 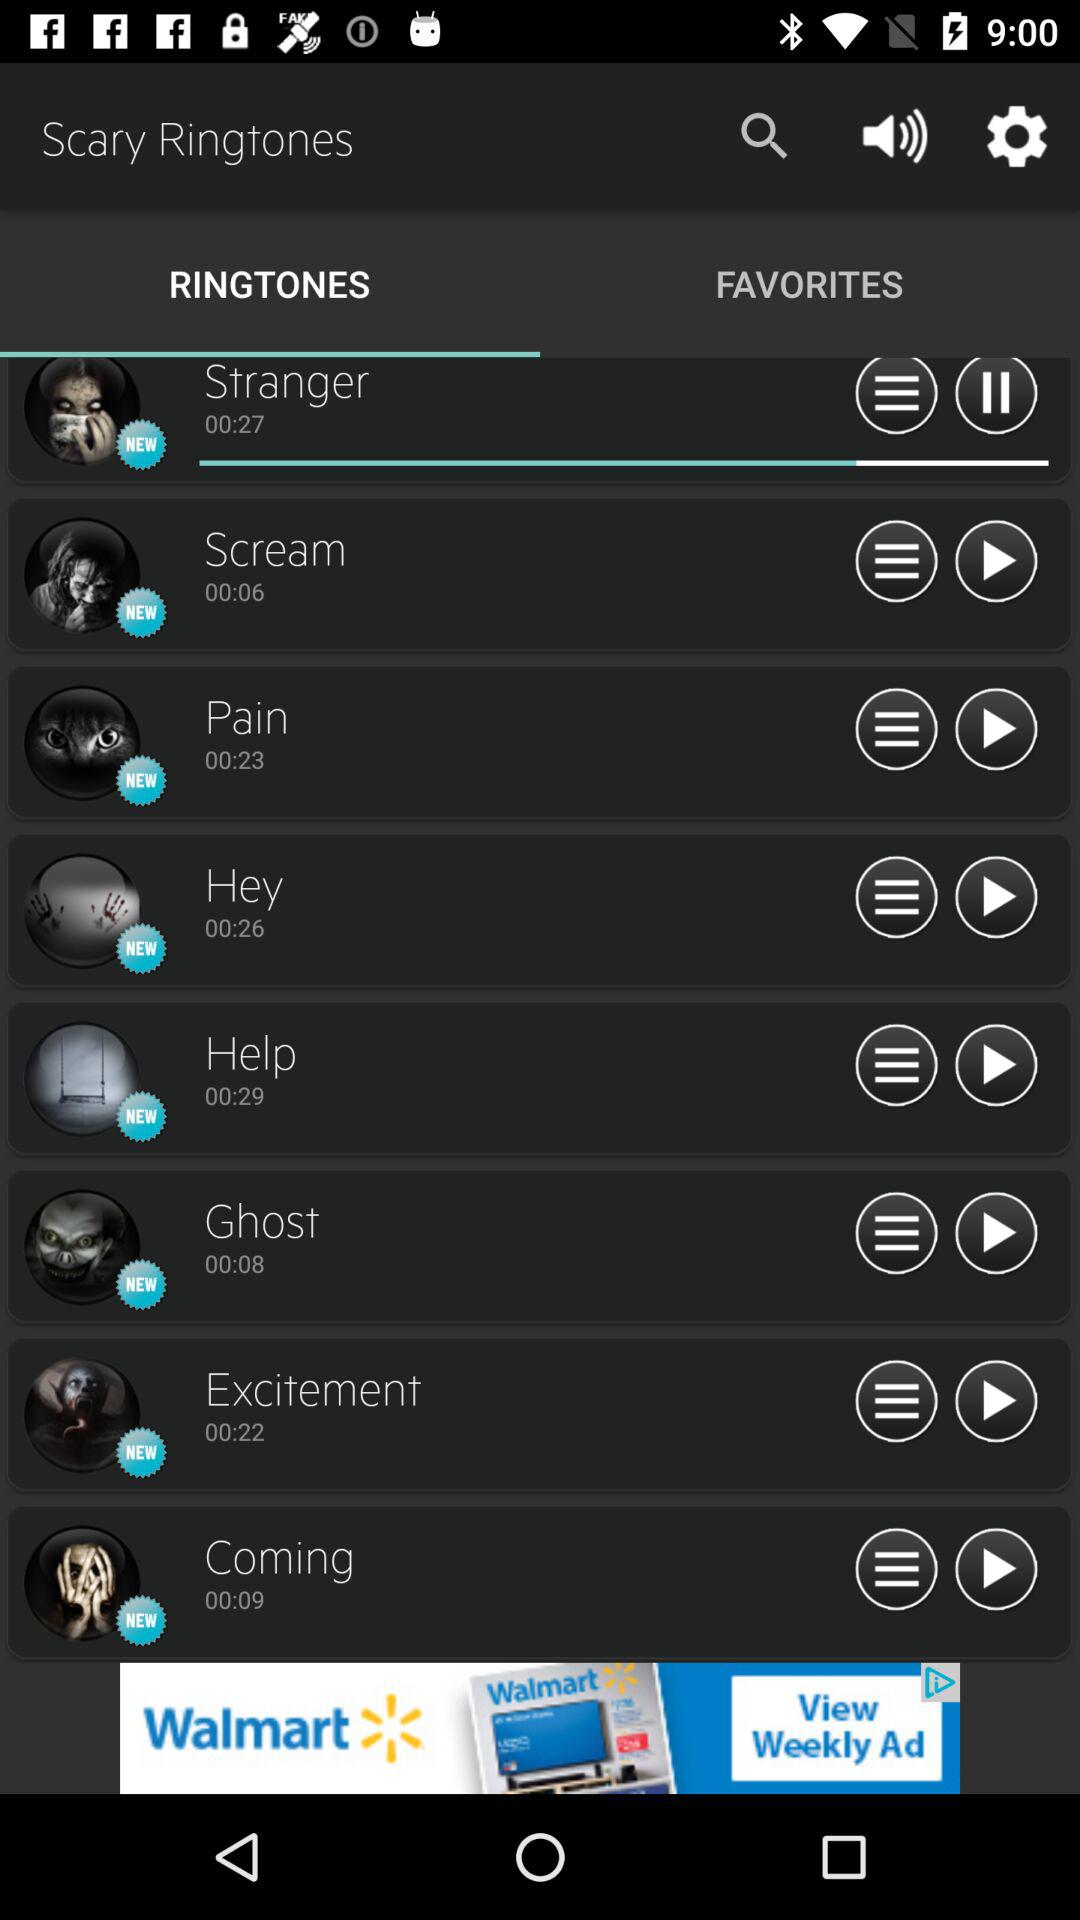 I want to click on open drop down menu for coming, so click(x=896, y=1570).